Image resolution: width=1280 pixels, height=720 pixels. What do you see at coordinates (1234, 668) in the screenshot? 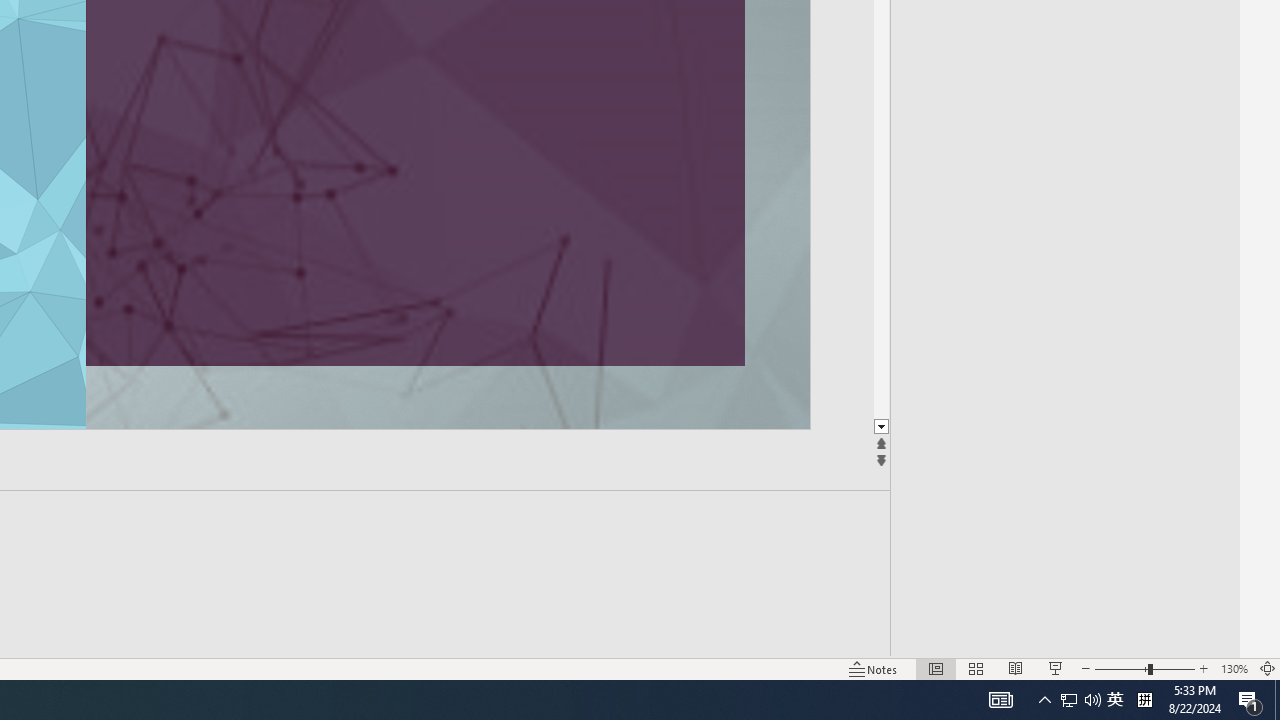
I see `Zoom 130%` at bounding box center [1234, 668].